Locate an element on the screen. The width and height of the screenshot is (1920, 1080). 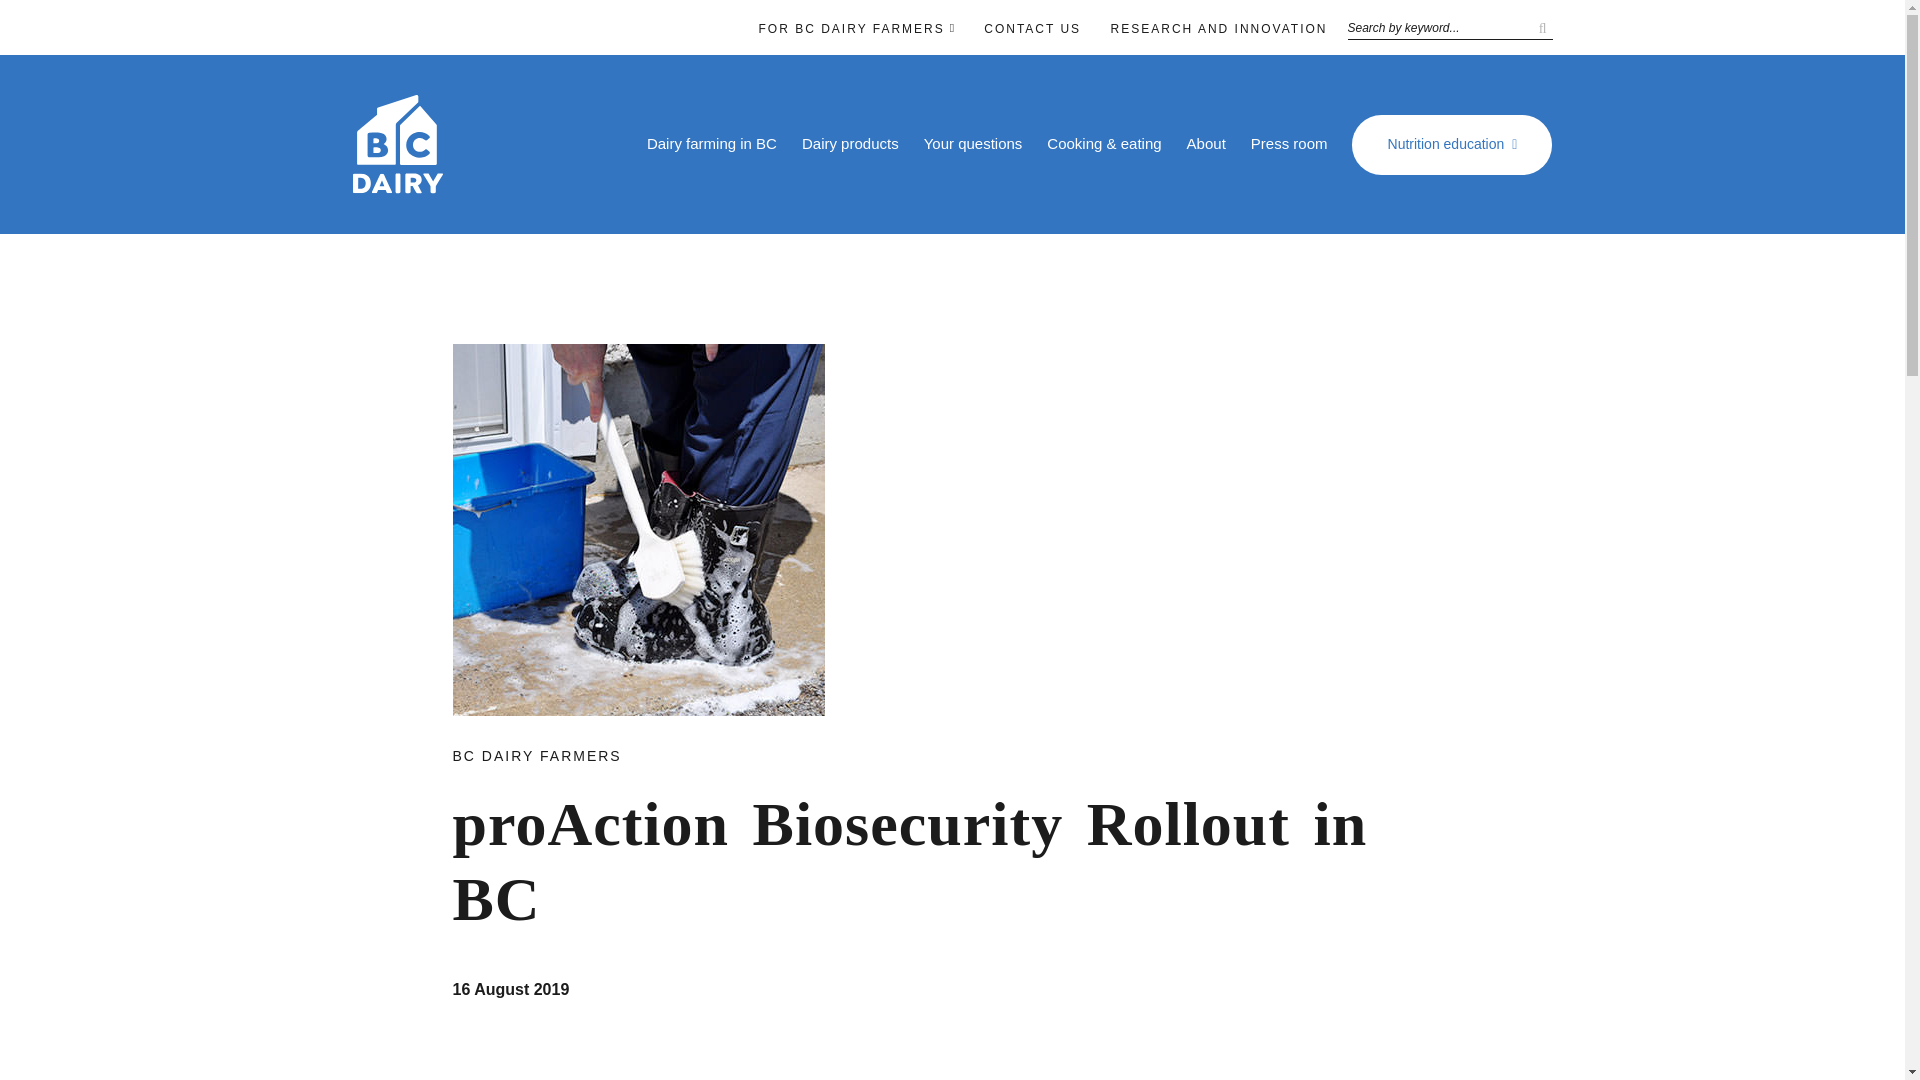
Dairy farming in BC is located at coordinates (712, 144).